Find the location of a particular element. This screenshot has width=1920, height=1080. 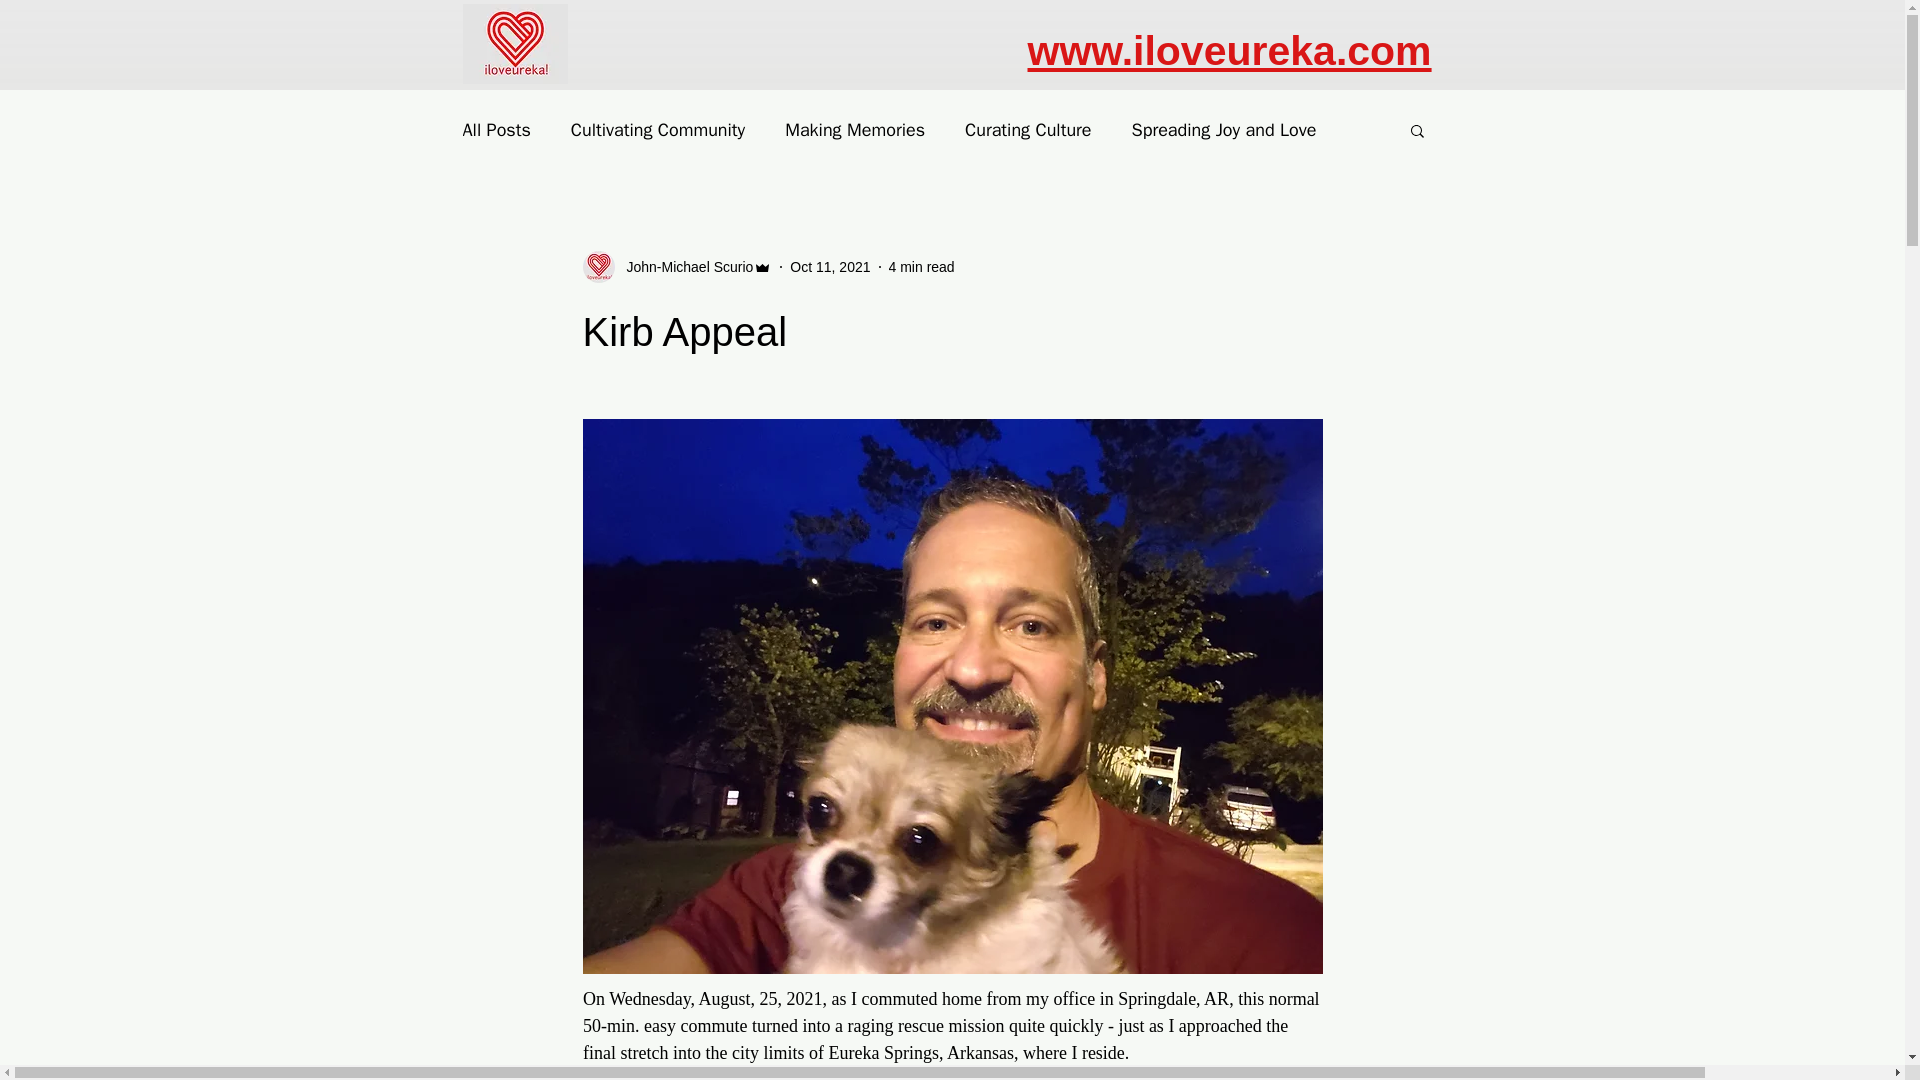

4 min read is located at coordinates (921, 266).